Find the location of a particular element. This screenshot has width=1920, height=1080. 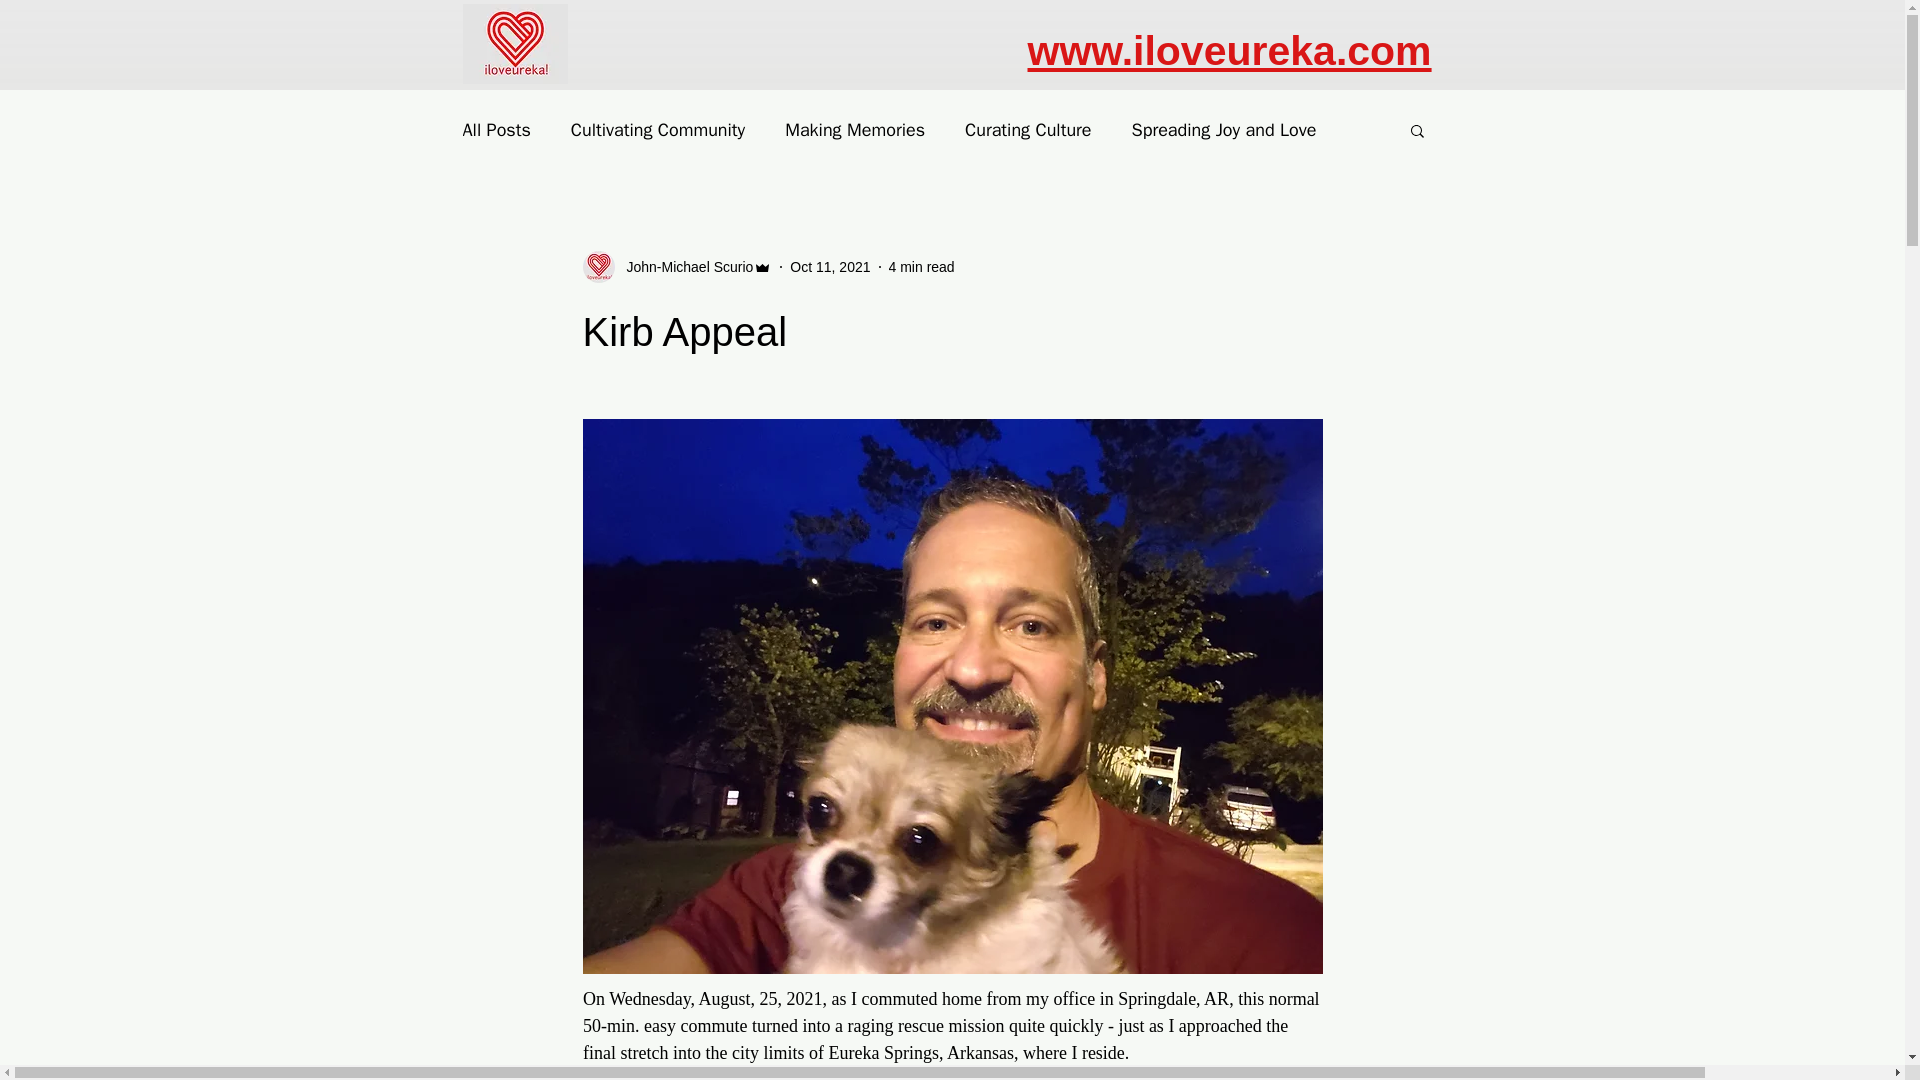

4 min read is located at coordinates (921, 266).